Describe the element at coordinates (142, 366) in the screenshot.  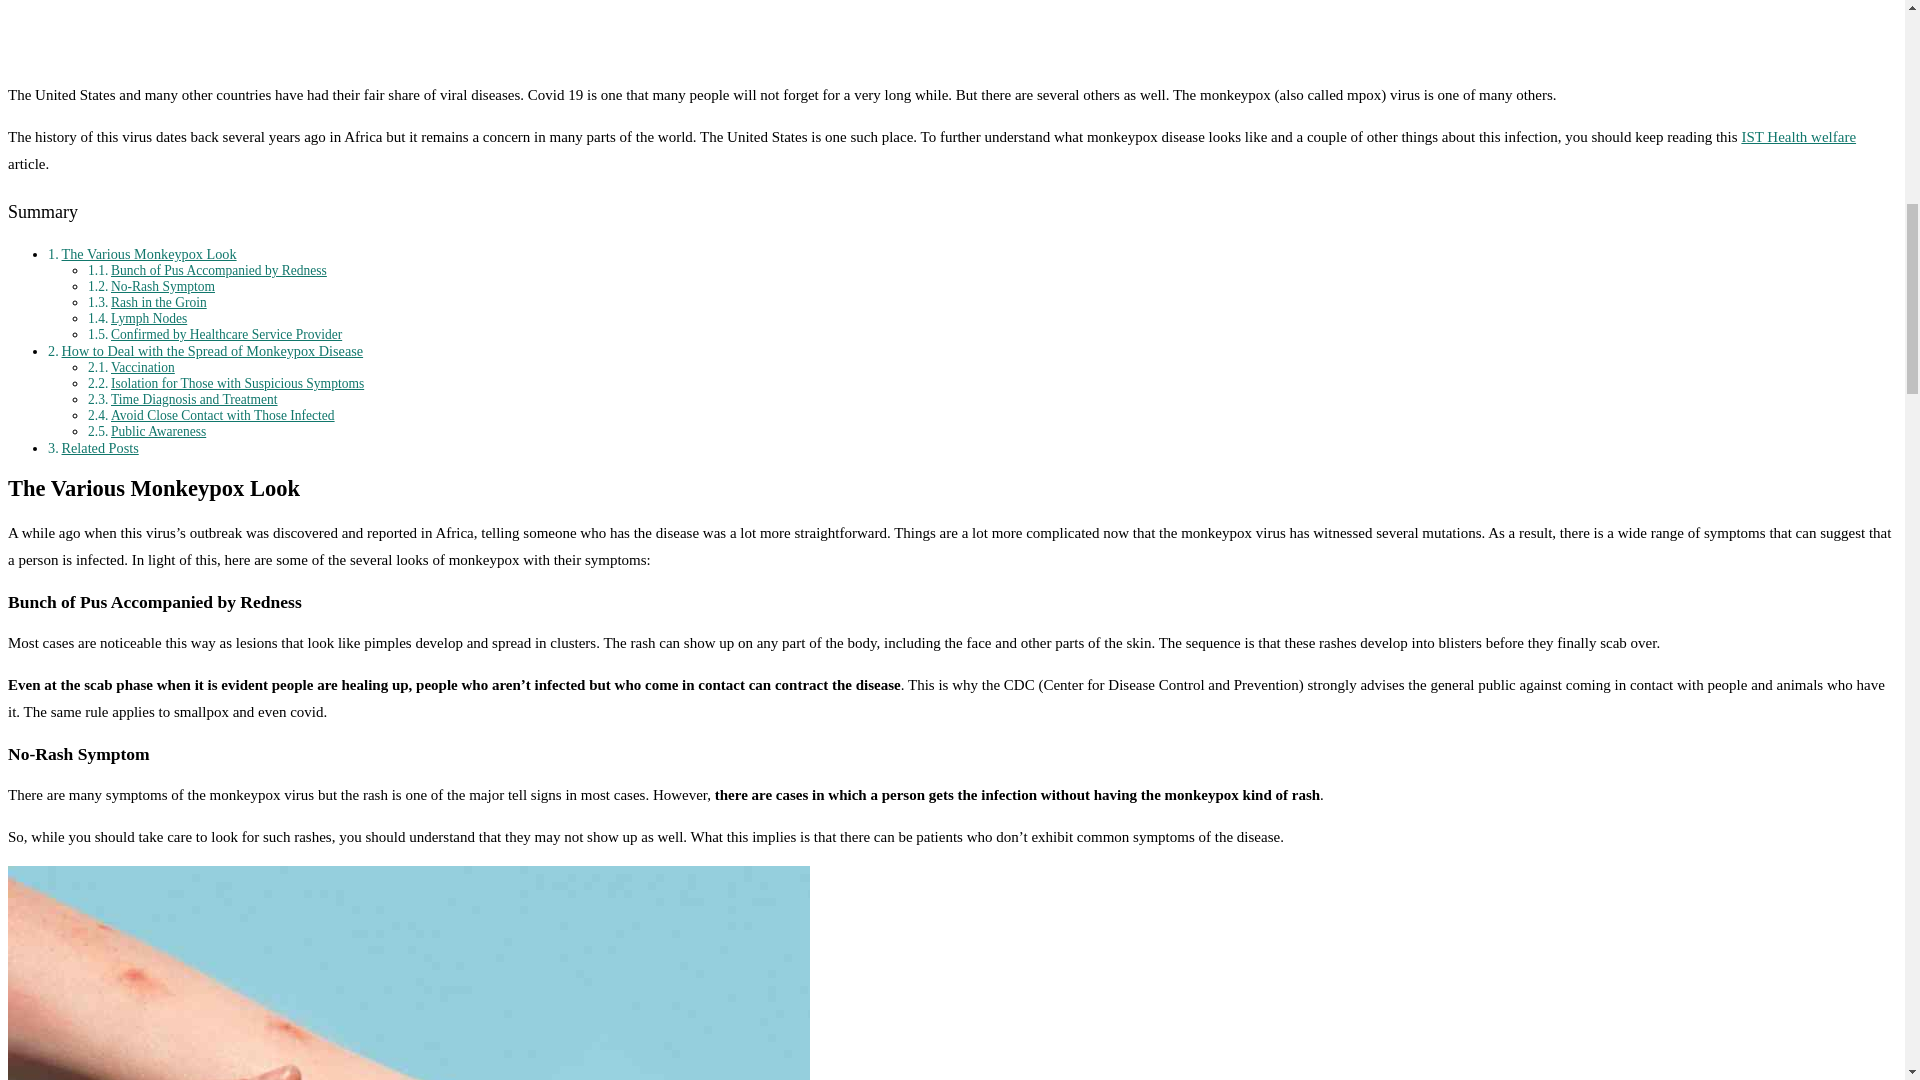
I see `Vaccination` at that location.